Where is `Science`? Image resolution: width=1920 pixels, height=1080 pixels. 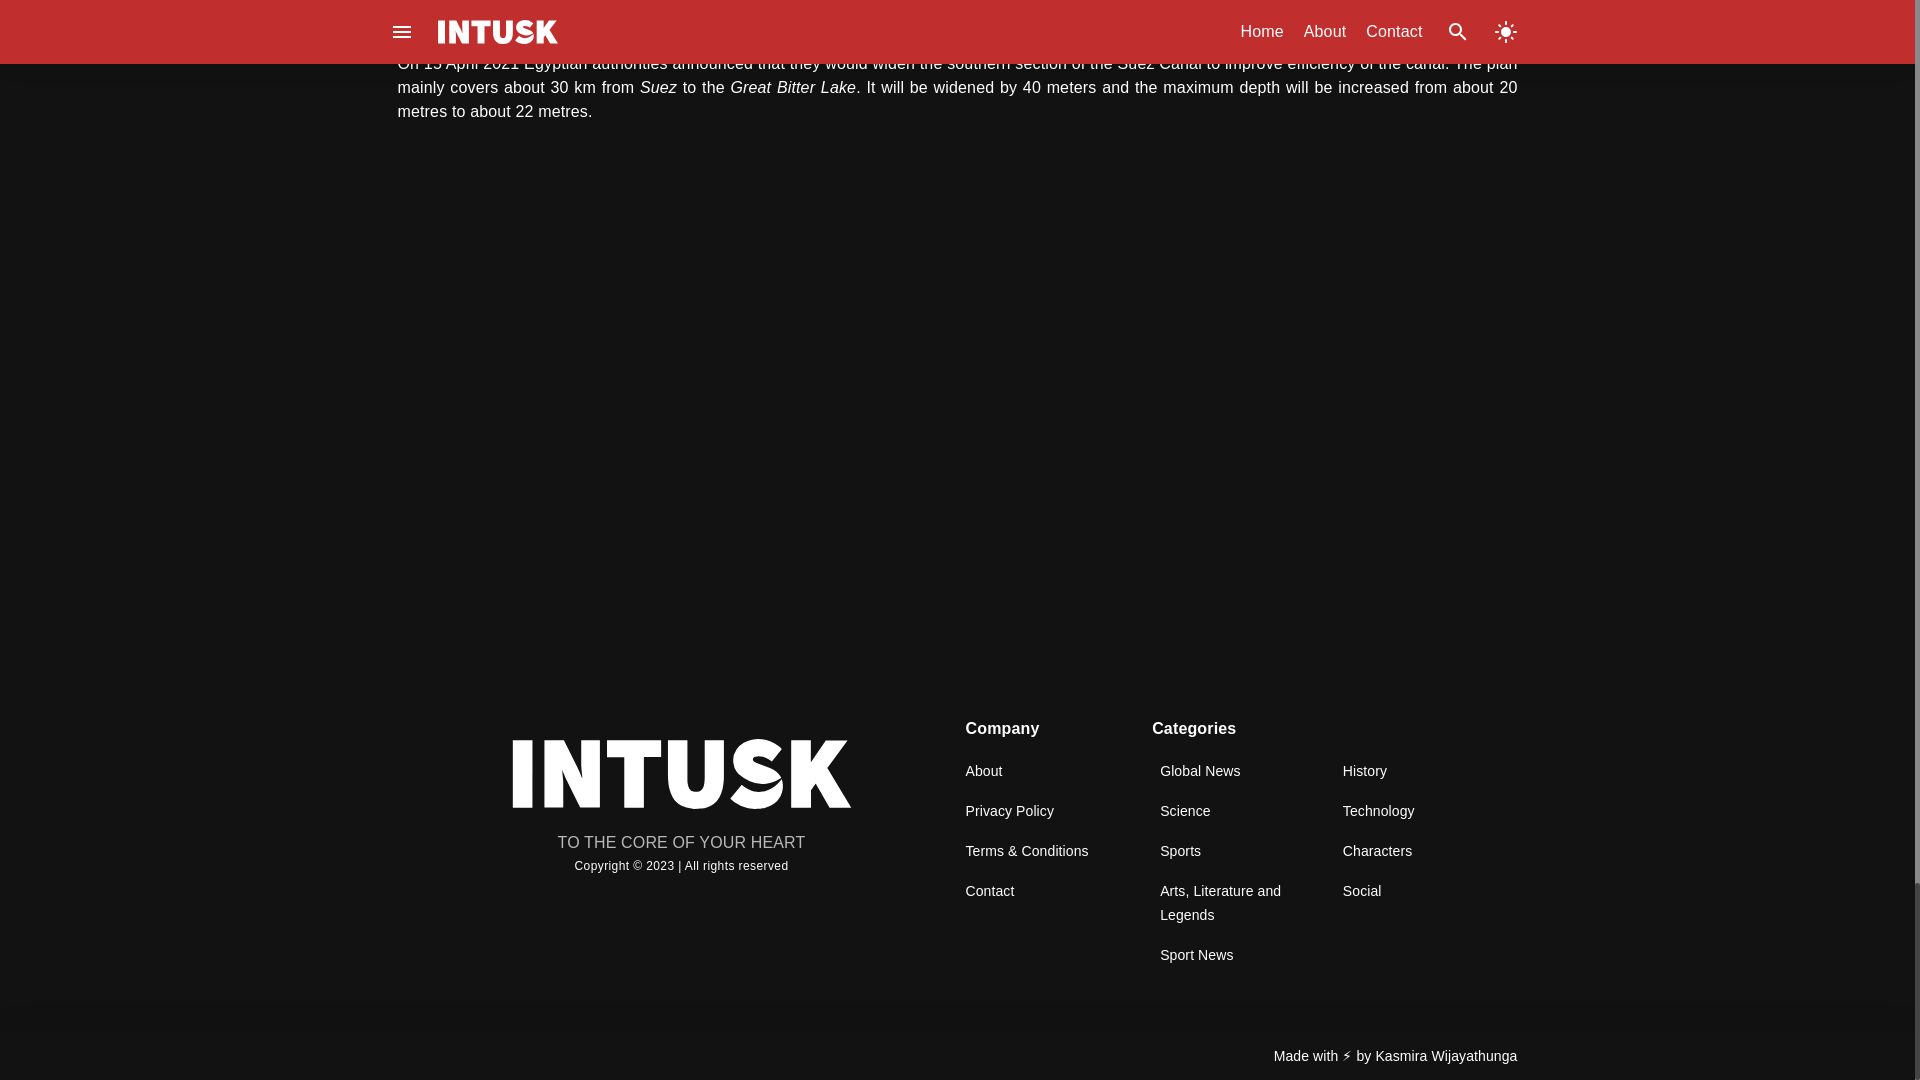 Science is located at coordinates (1185, 810).